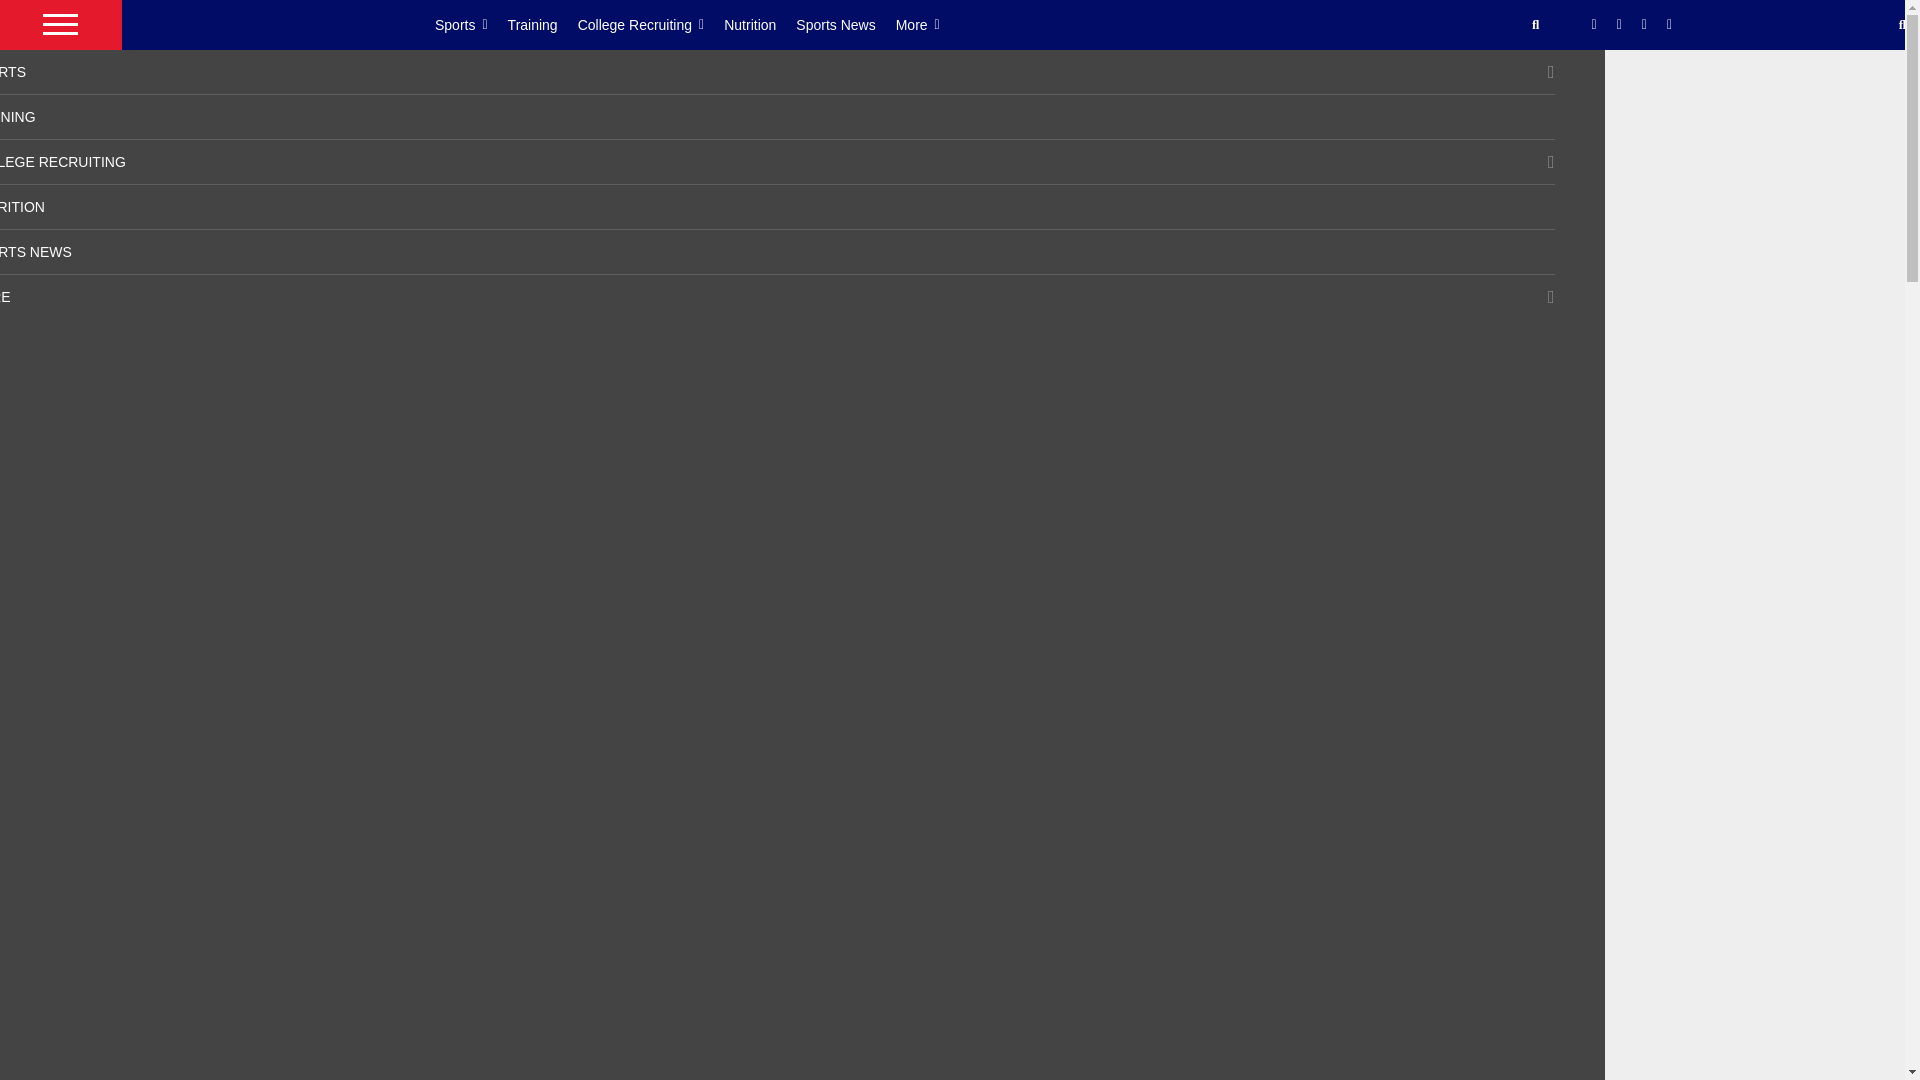 The height and width of the screenshot is (1080, 1920). What do you see at coordinates (542, 24) in the screenshot?
I see `Training` at bounding box center [542, 24].